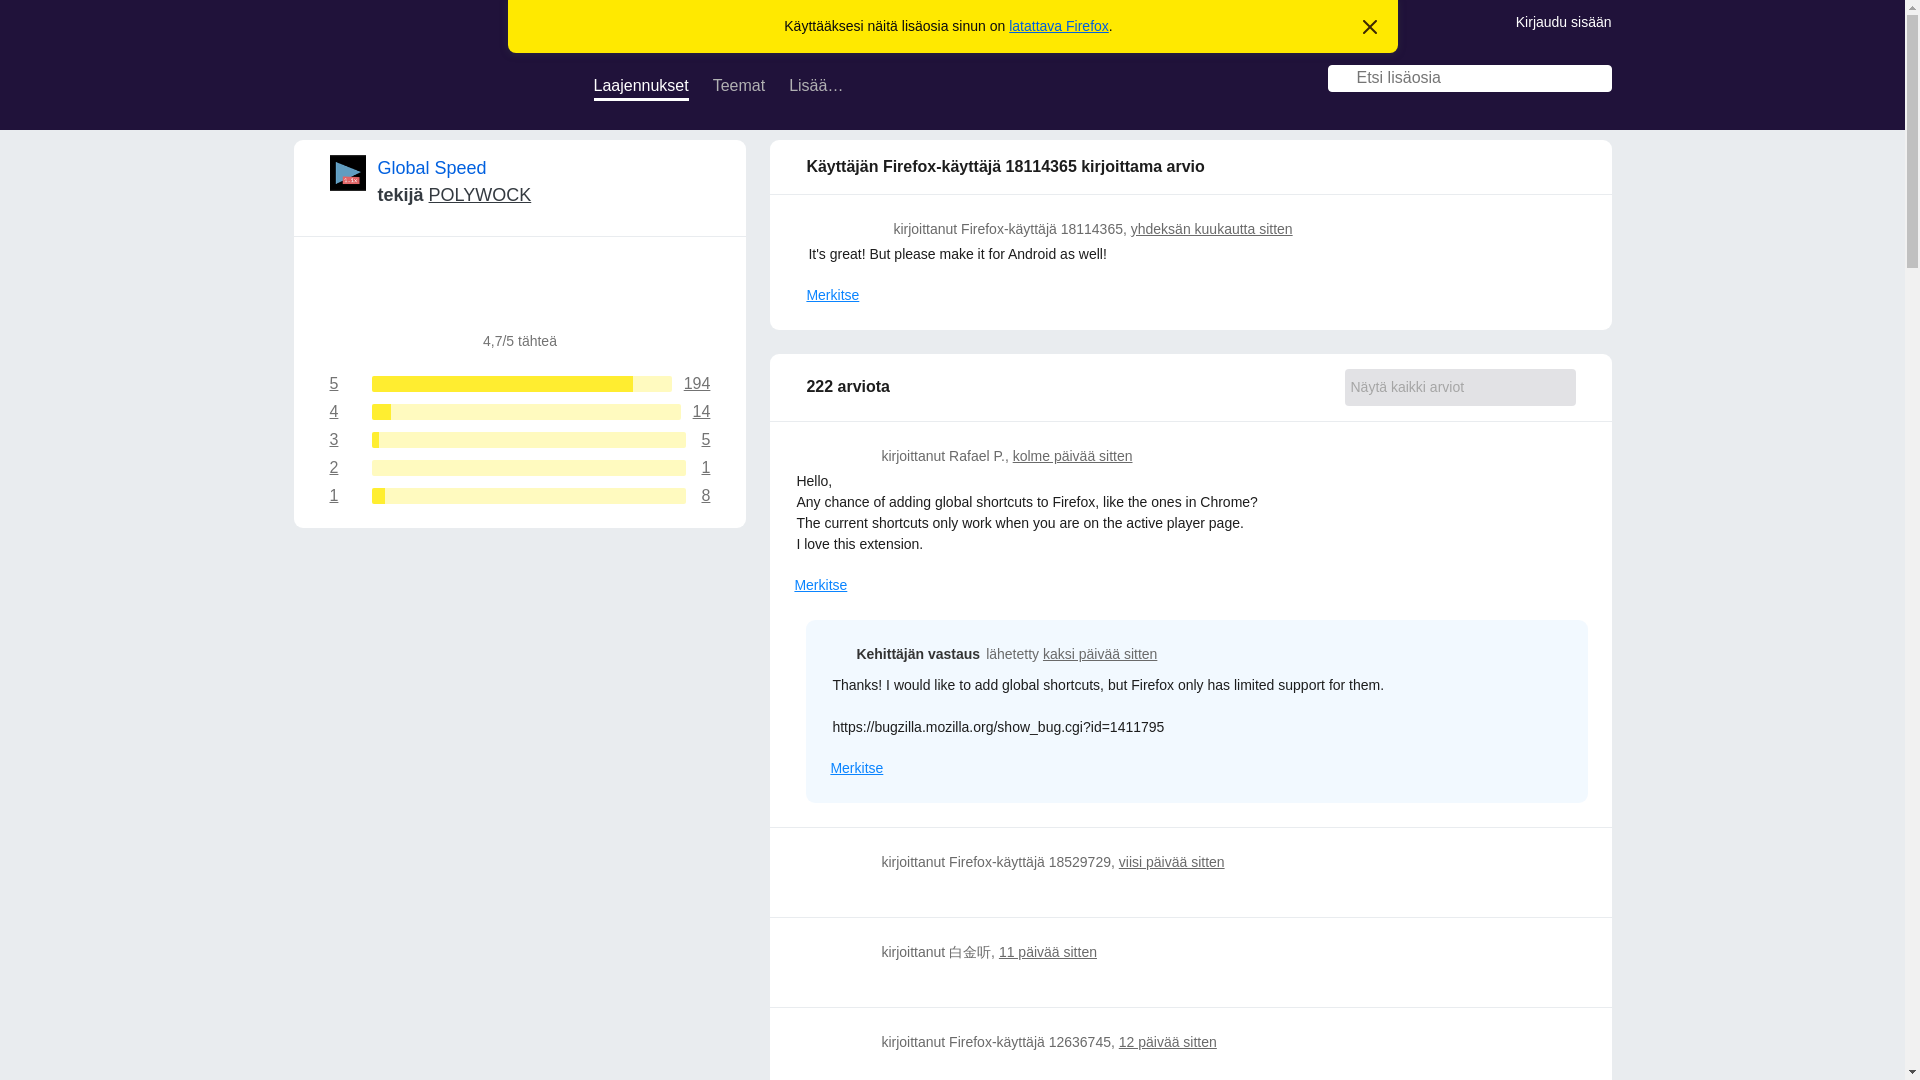 This screenshot has height=1080, width=1920. Describe the element at coordinates (480, 194) in the screenshot. I see `Merkitse` at that location.